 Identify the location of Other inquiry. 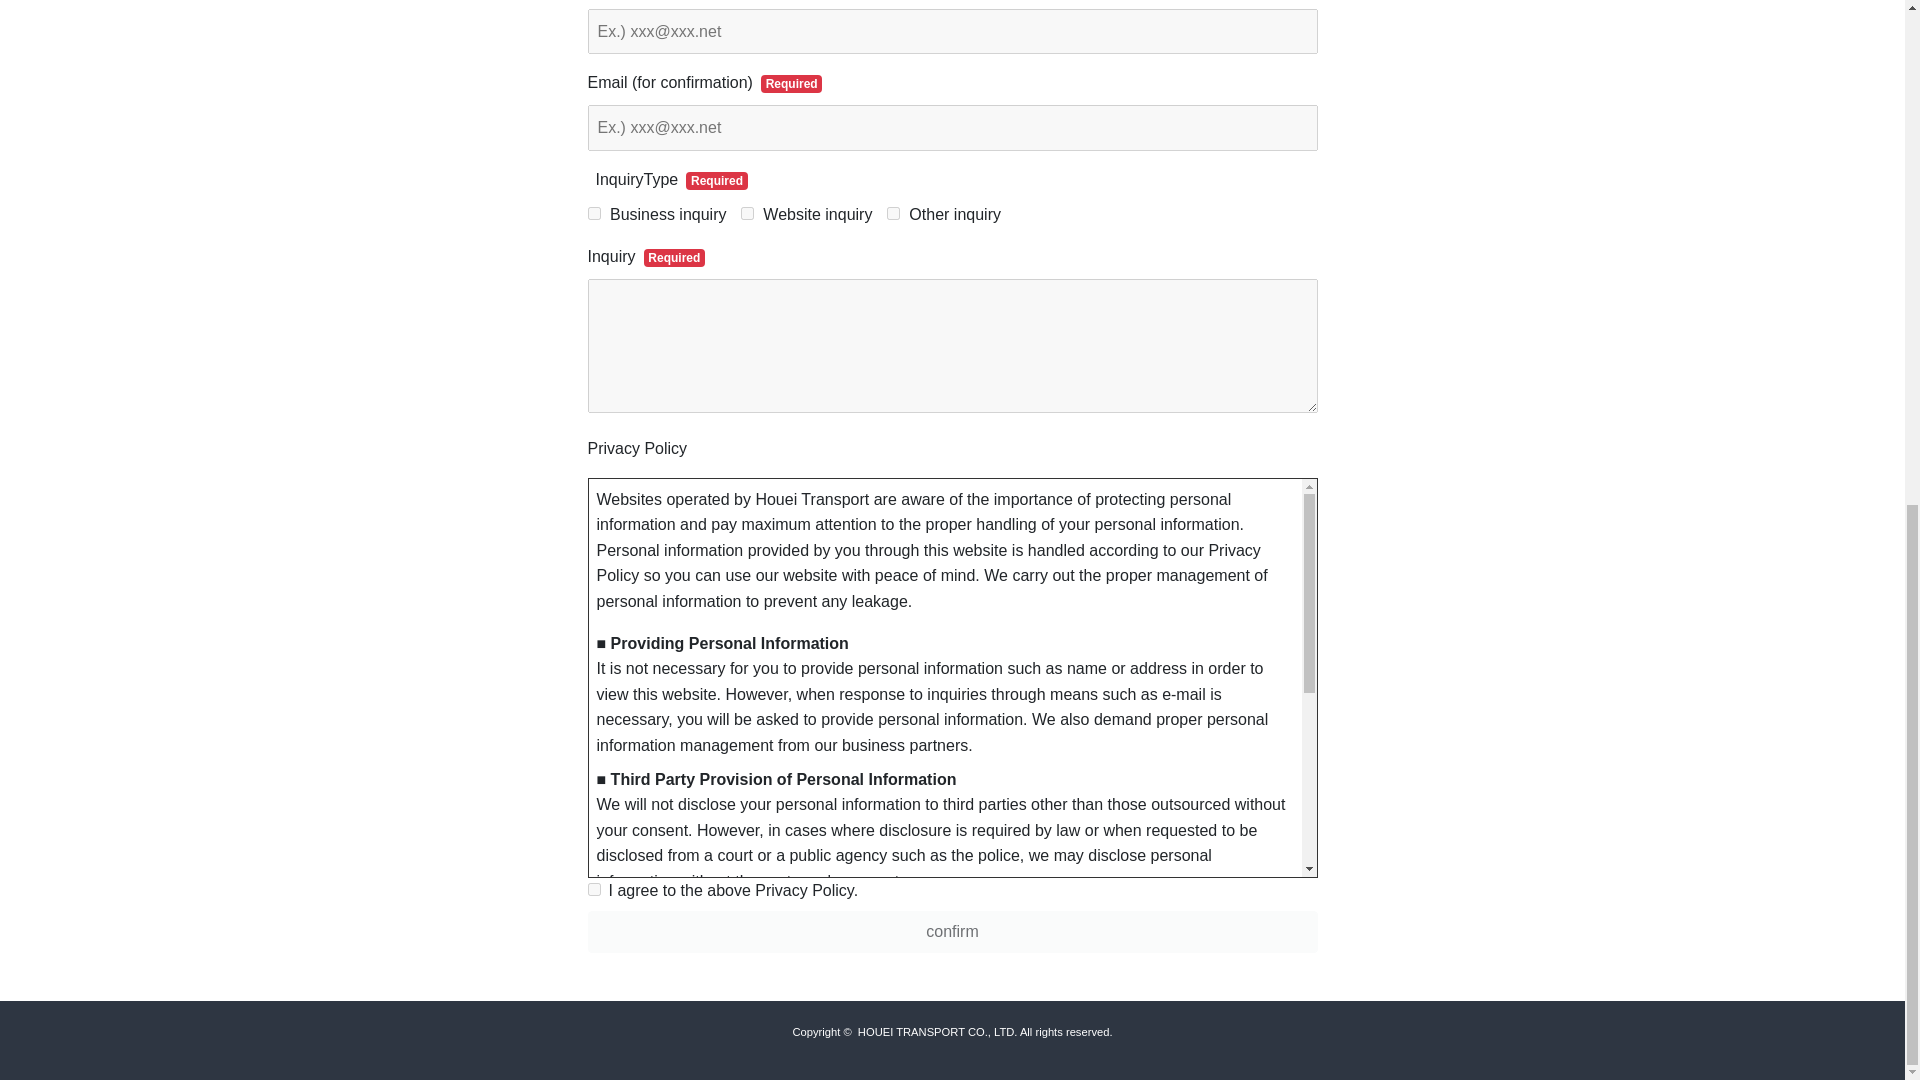
(894, 214).